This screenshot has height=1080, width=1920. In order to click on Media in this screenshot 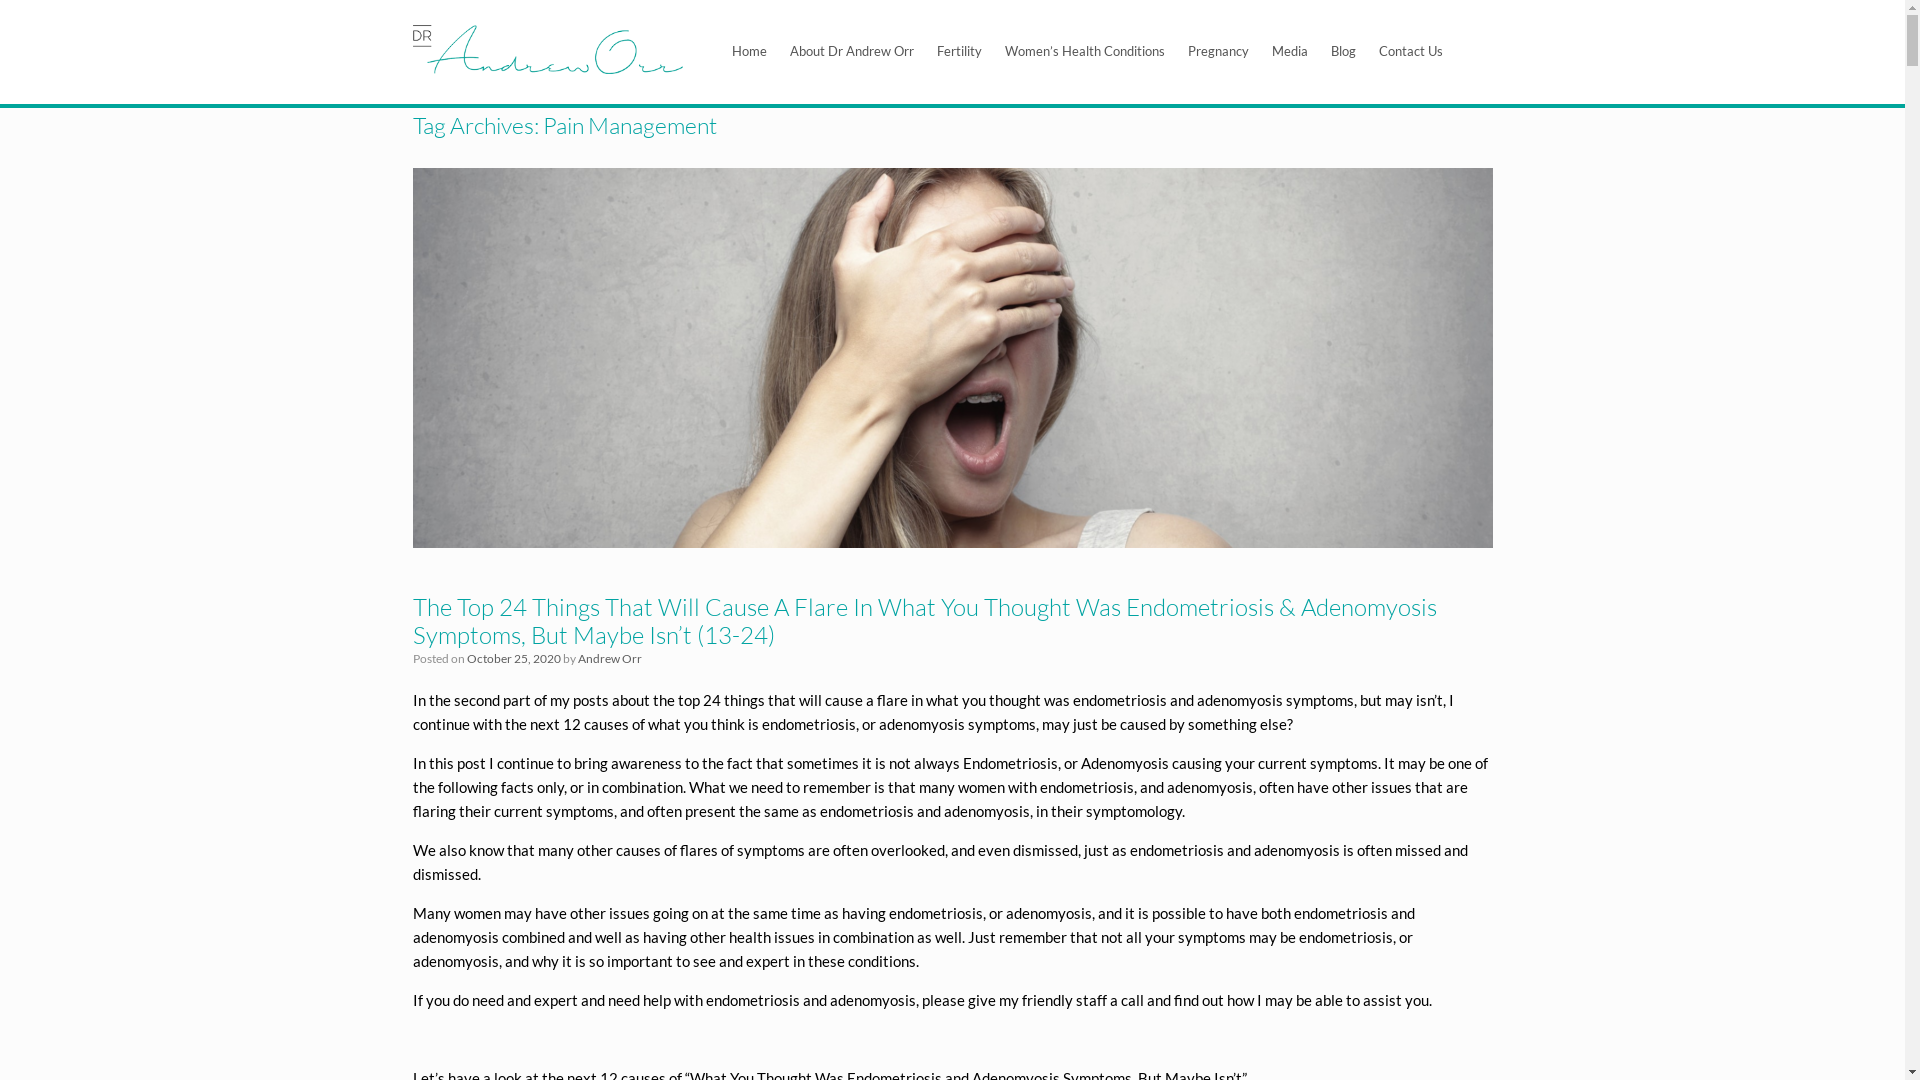, I will do `click(1290, 52)`.